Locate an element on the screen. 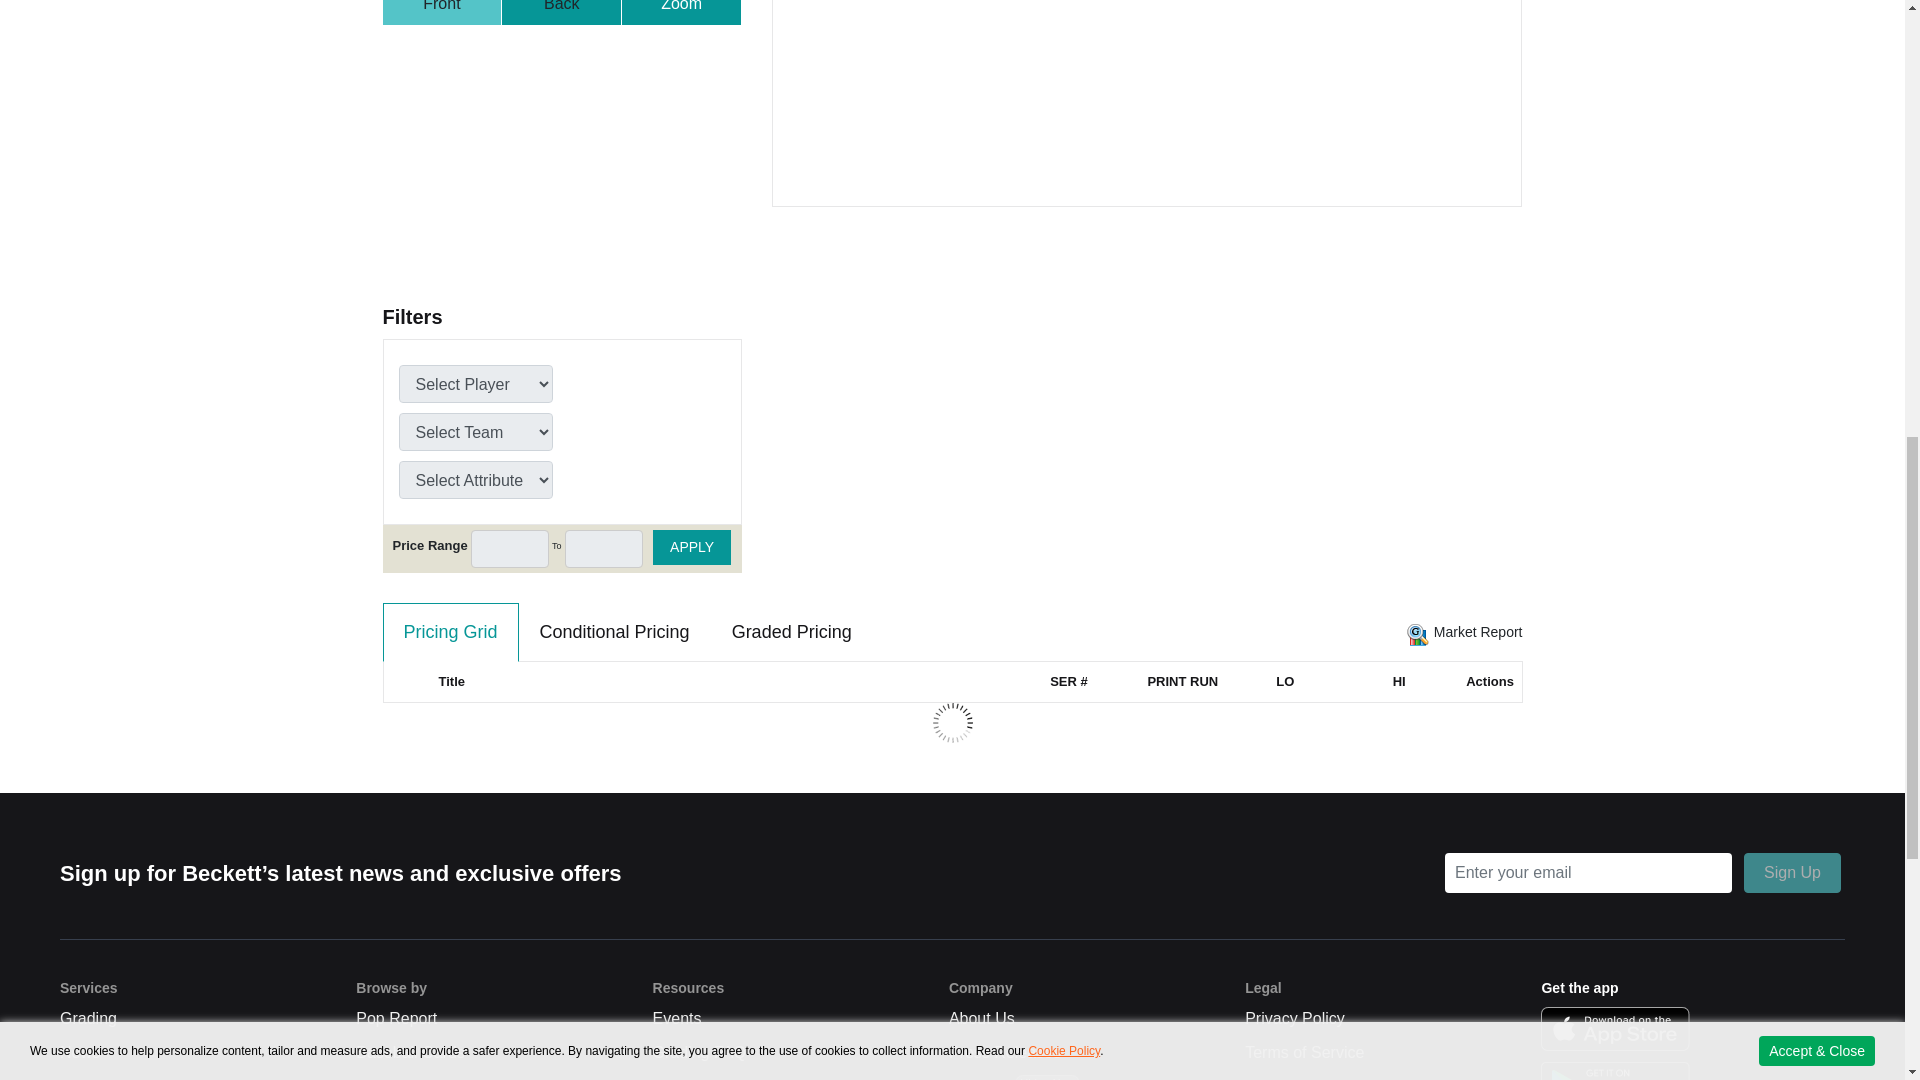 This screenshot has height=1080, width=1920. apply is located at coordinates (692, 547).